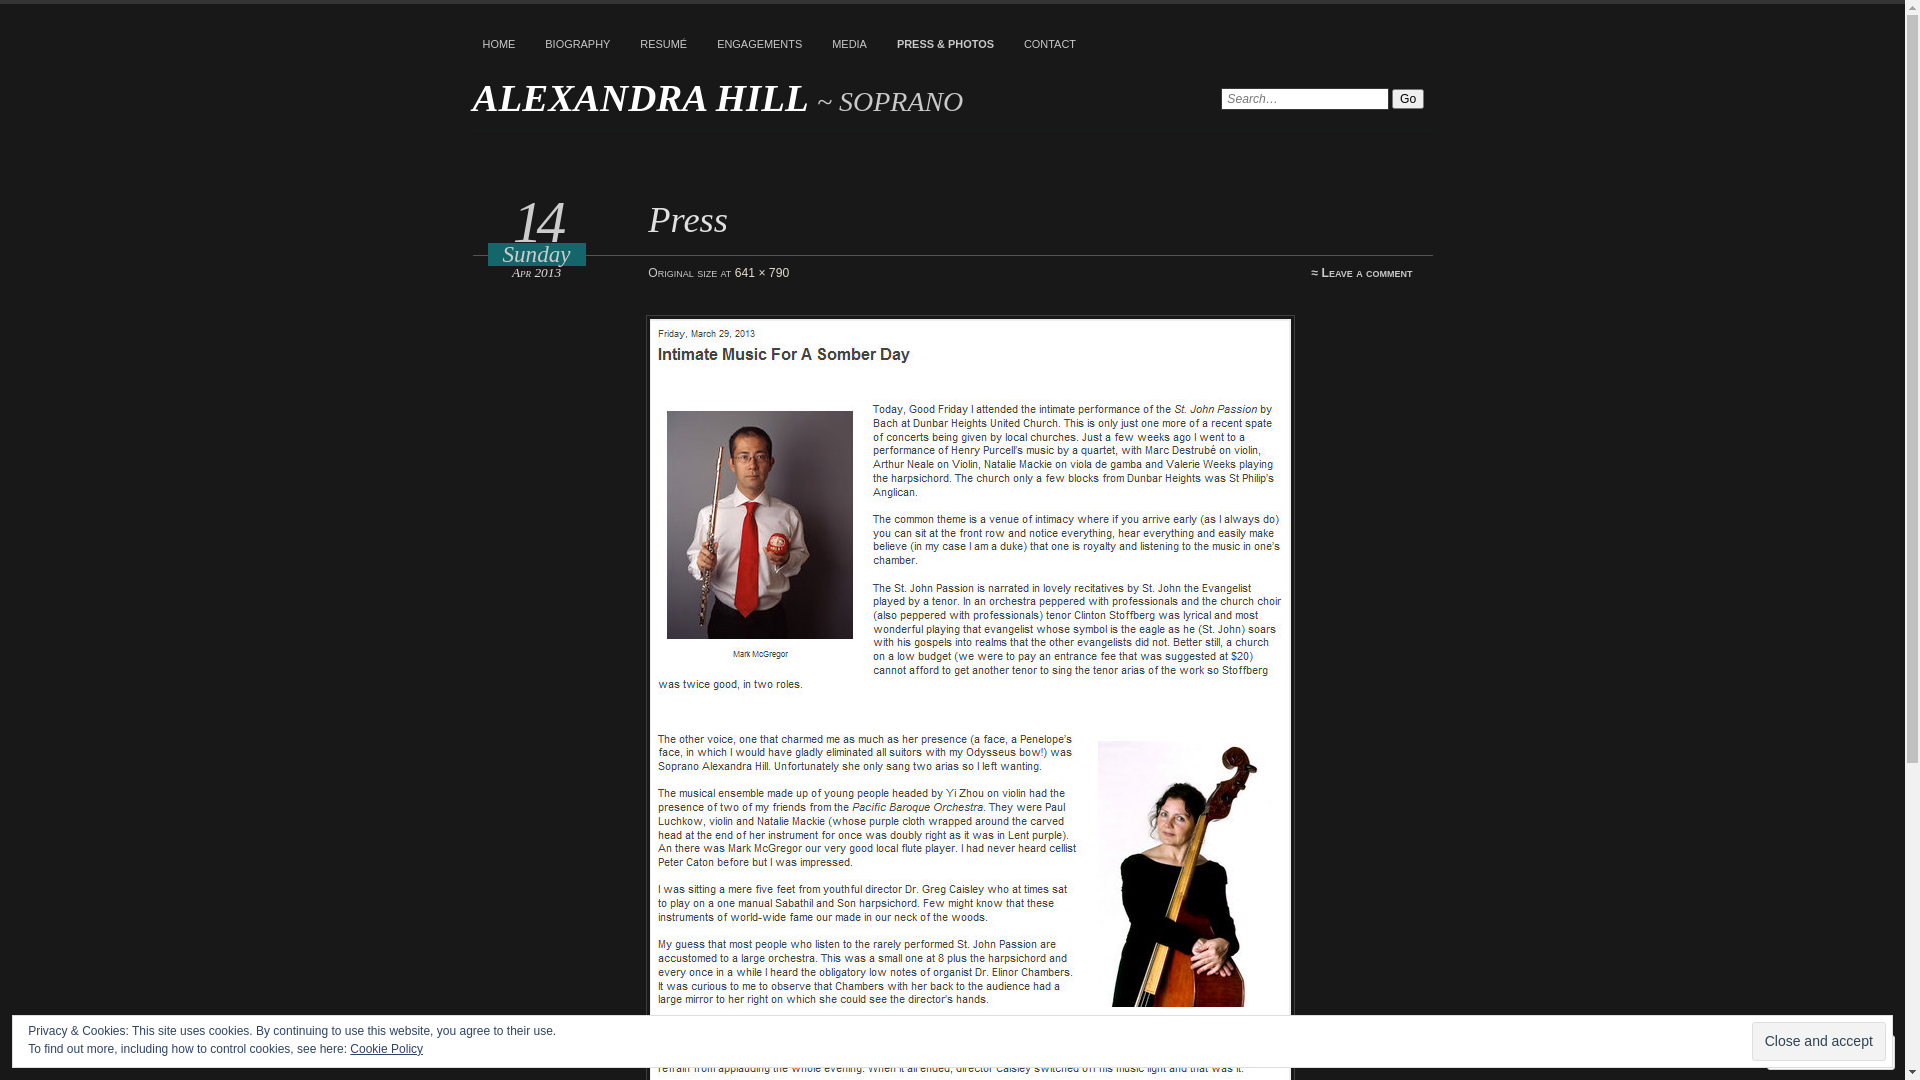 Image resolution: width=1920 pixels, height=1080 pixels. Describe the element at coordinates (1050, 45) in the screenshot. I see `CONTACT` at that location.